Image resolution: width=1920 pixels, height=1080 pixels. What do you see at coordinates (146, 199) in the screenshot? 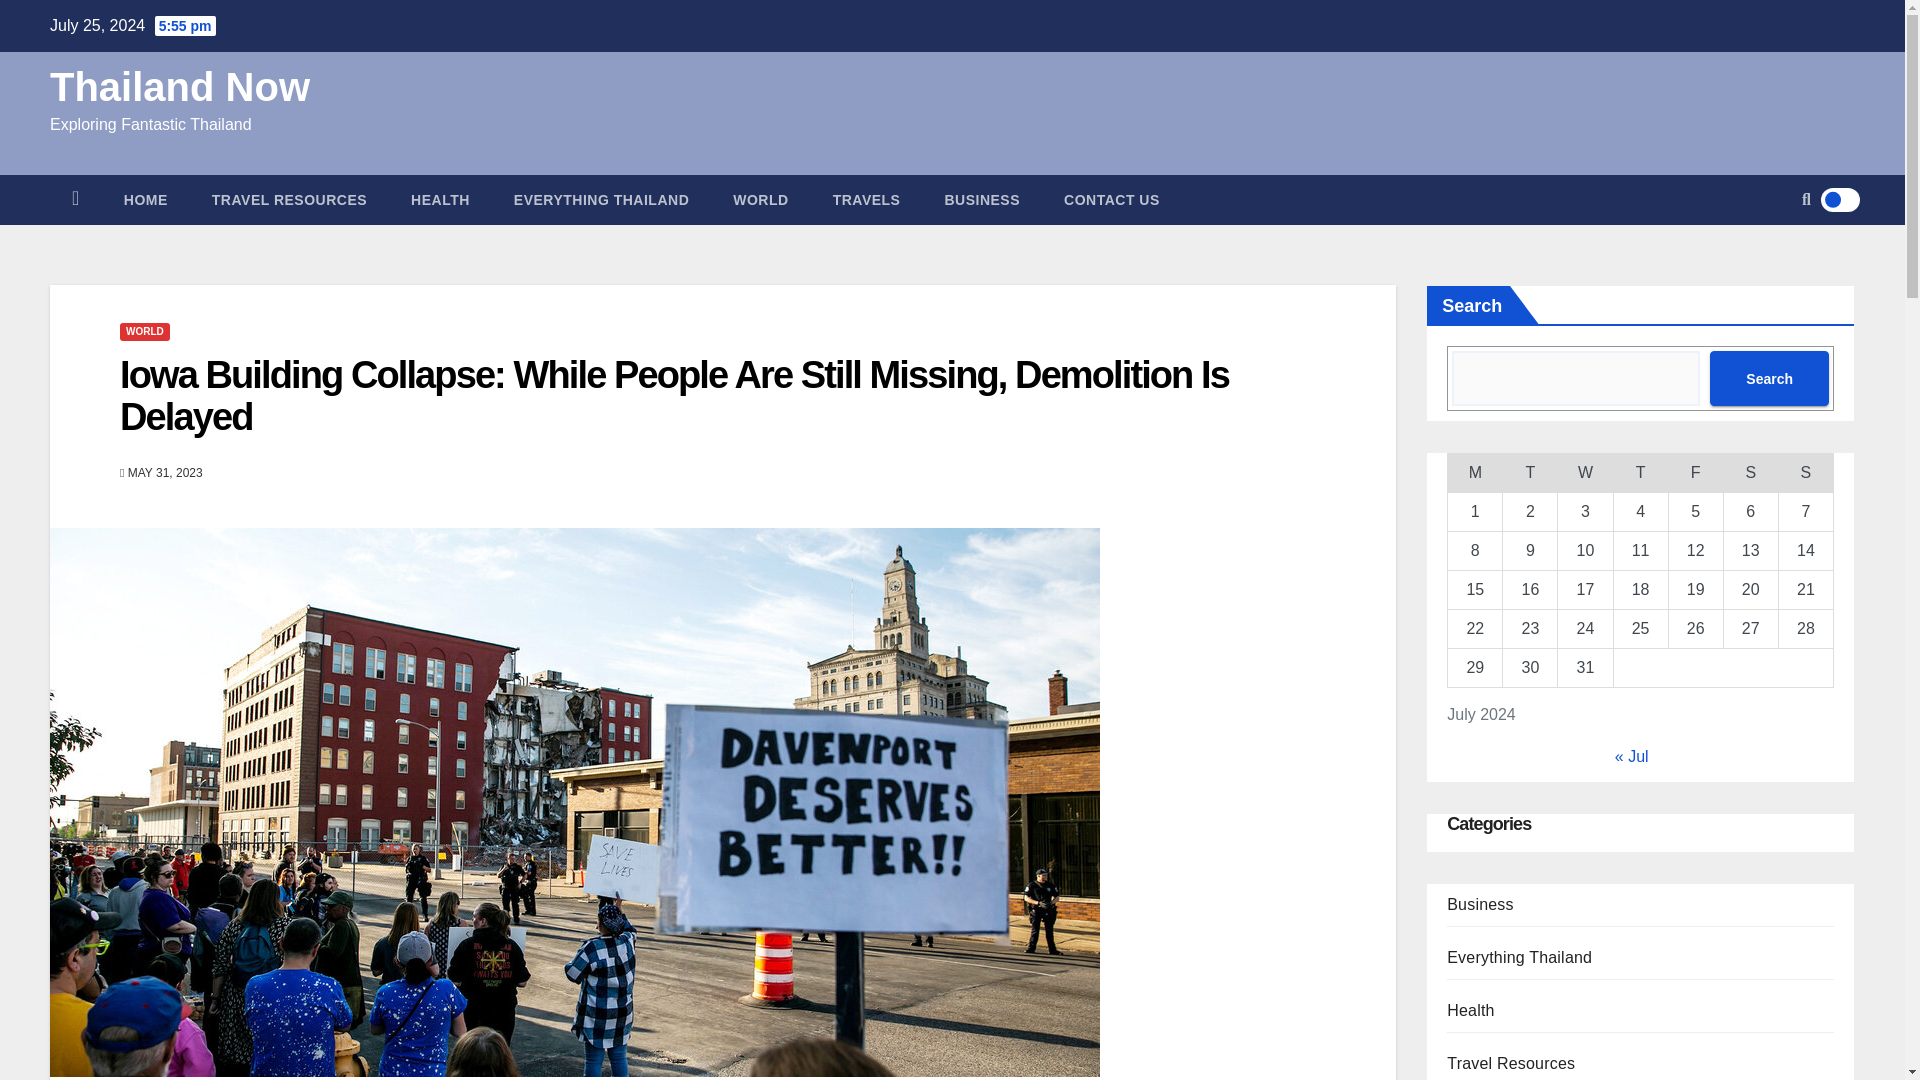
I see `Home` at bounding box center [146, 199].